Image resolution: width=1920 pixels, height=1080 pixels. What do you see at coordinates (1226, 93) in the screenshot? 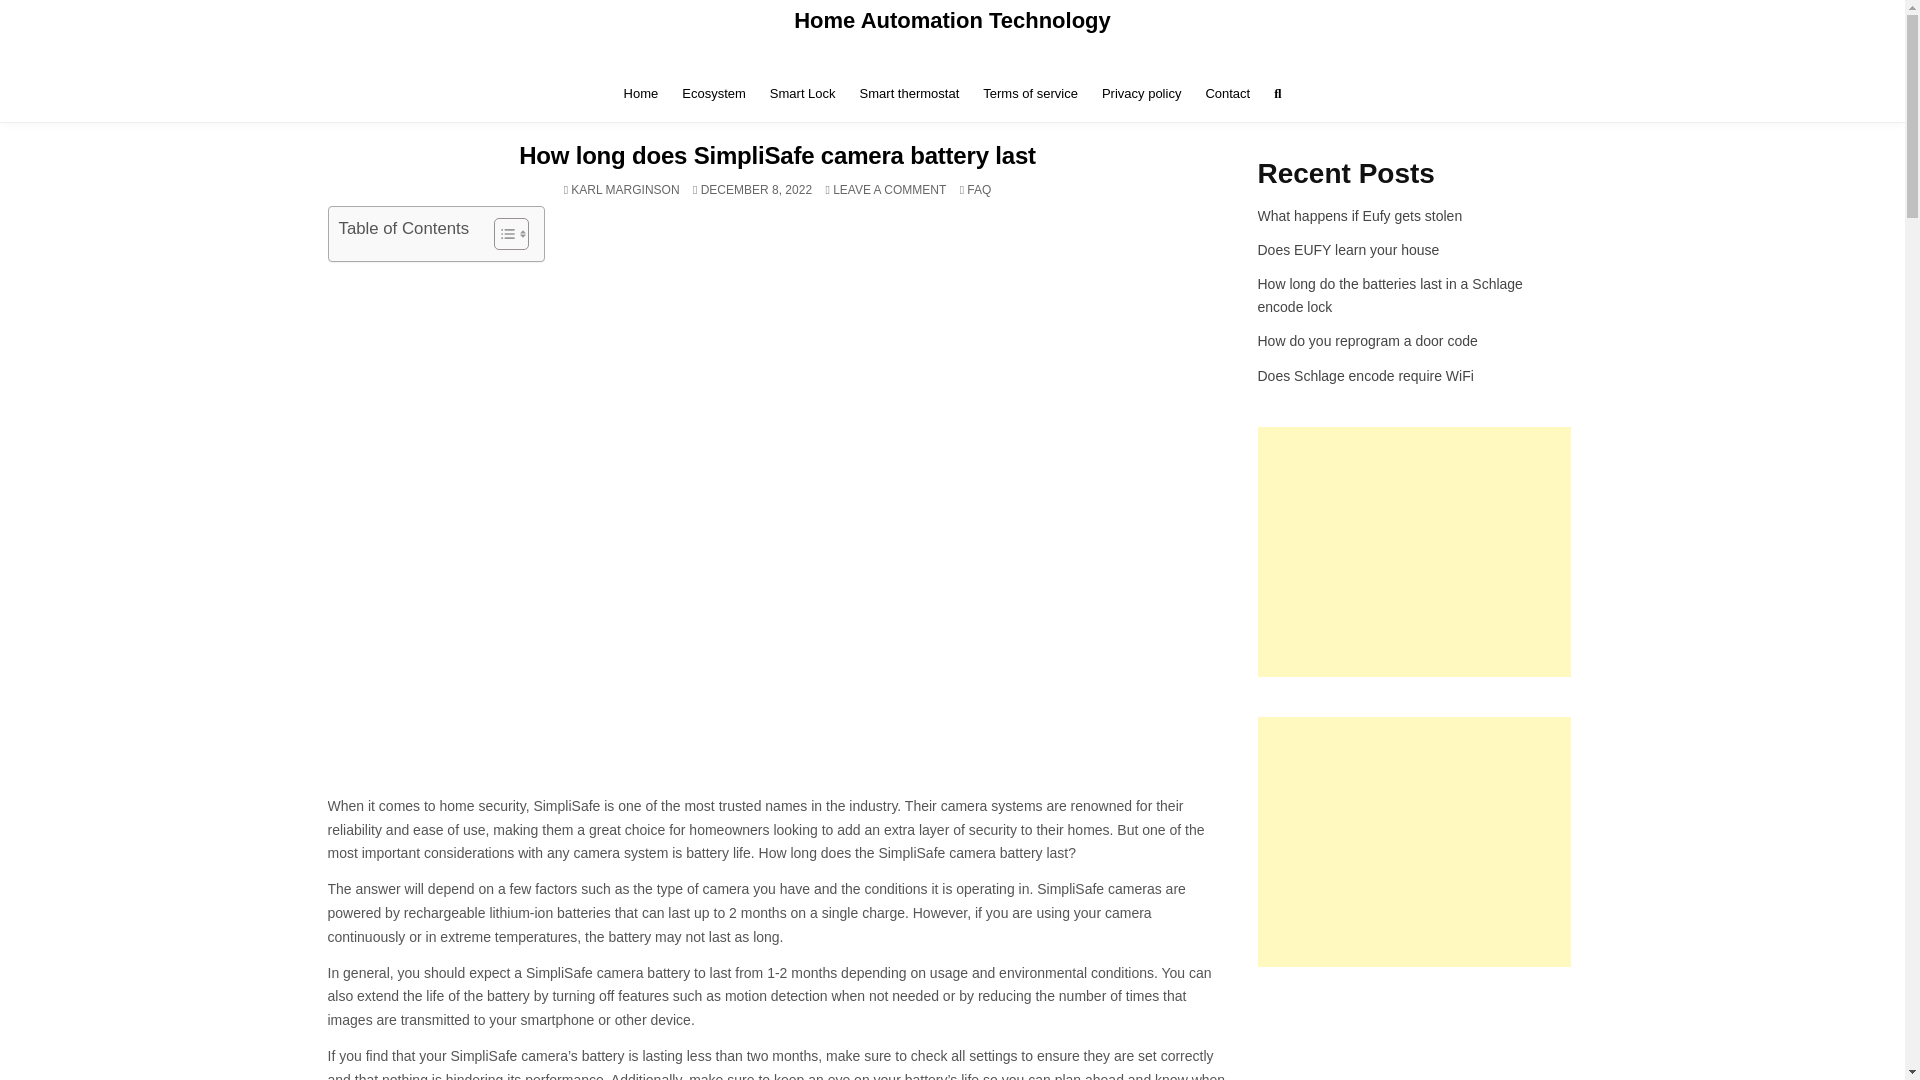
I see `Contact` at bounding box center [1226, 93].